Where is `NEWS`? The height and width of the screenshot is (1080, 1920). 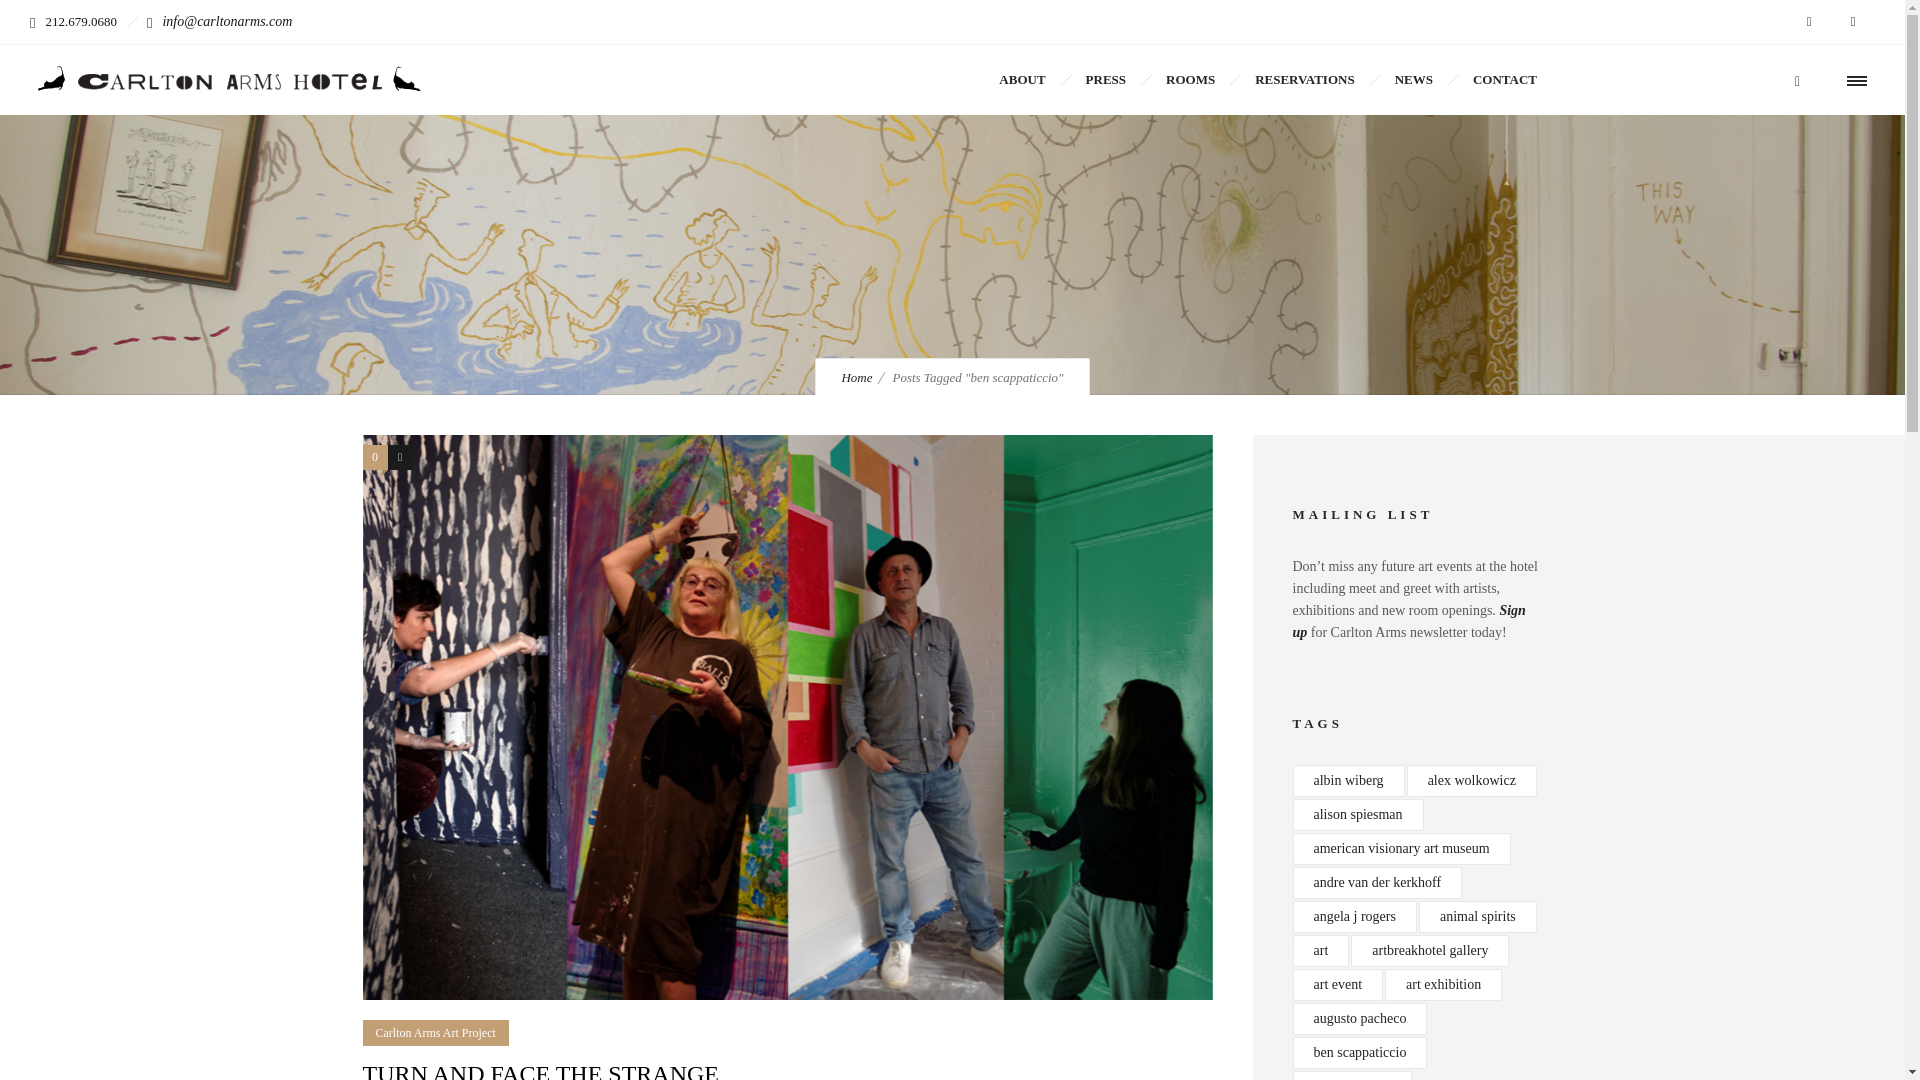
NEWS is located at coordinates (1414, 80).